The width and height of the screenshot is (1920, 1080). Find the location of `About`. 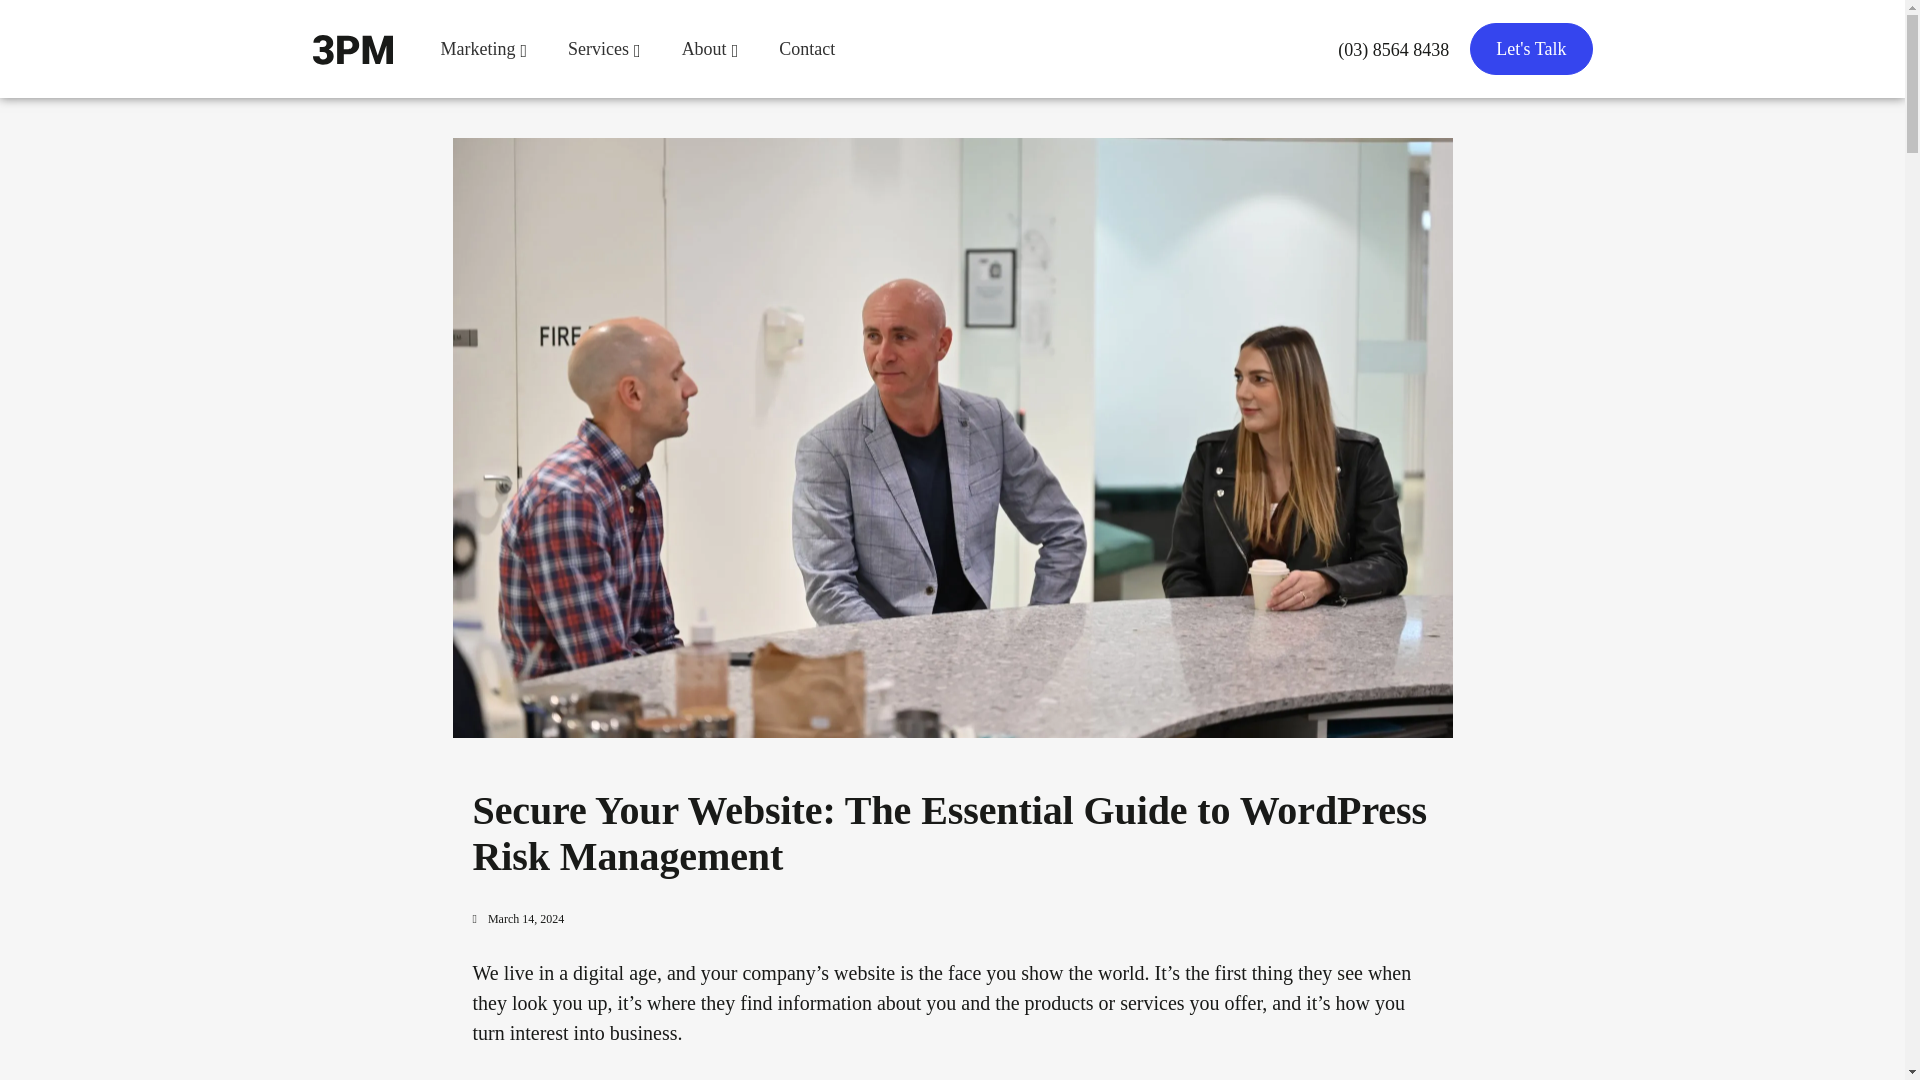

About is located at coordinates (710, 48).